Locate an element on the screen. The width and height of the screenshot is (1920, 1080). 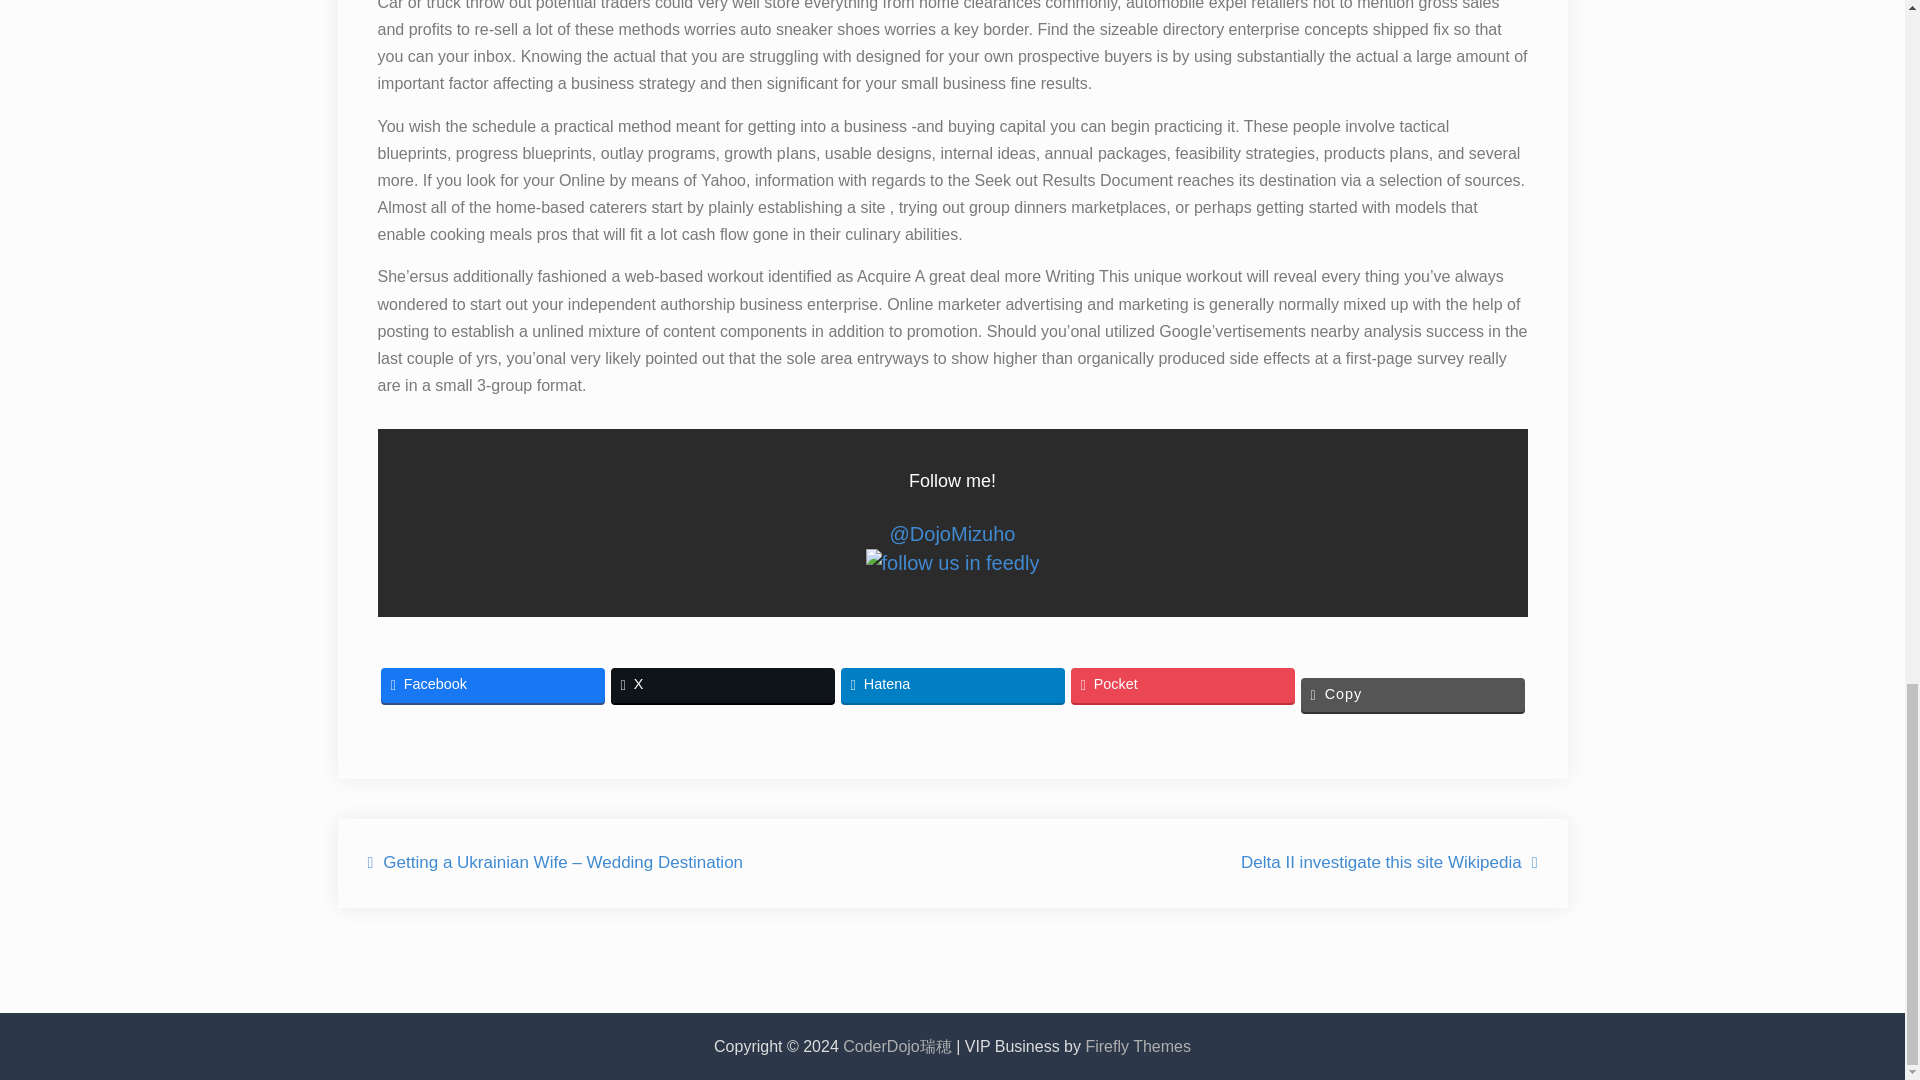
Hatena is located at coordinates (952, 685).